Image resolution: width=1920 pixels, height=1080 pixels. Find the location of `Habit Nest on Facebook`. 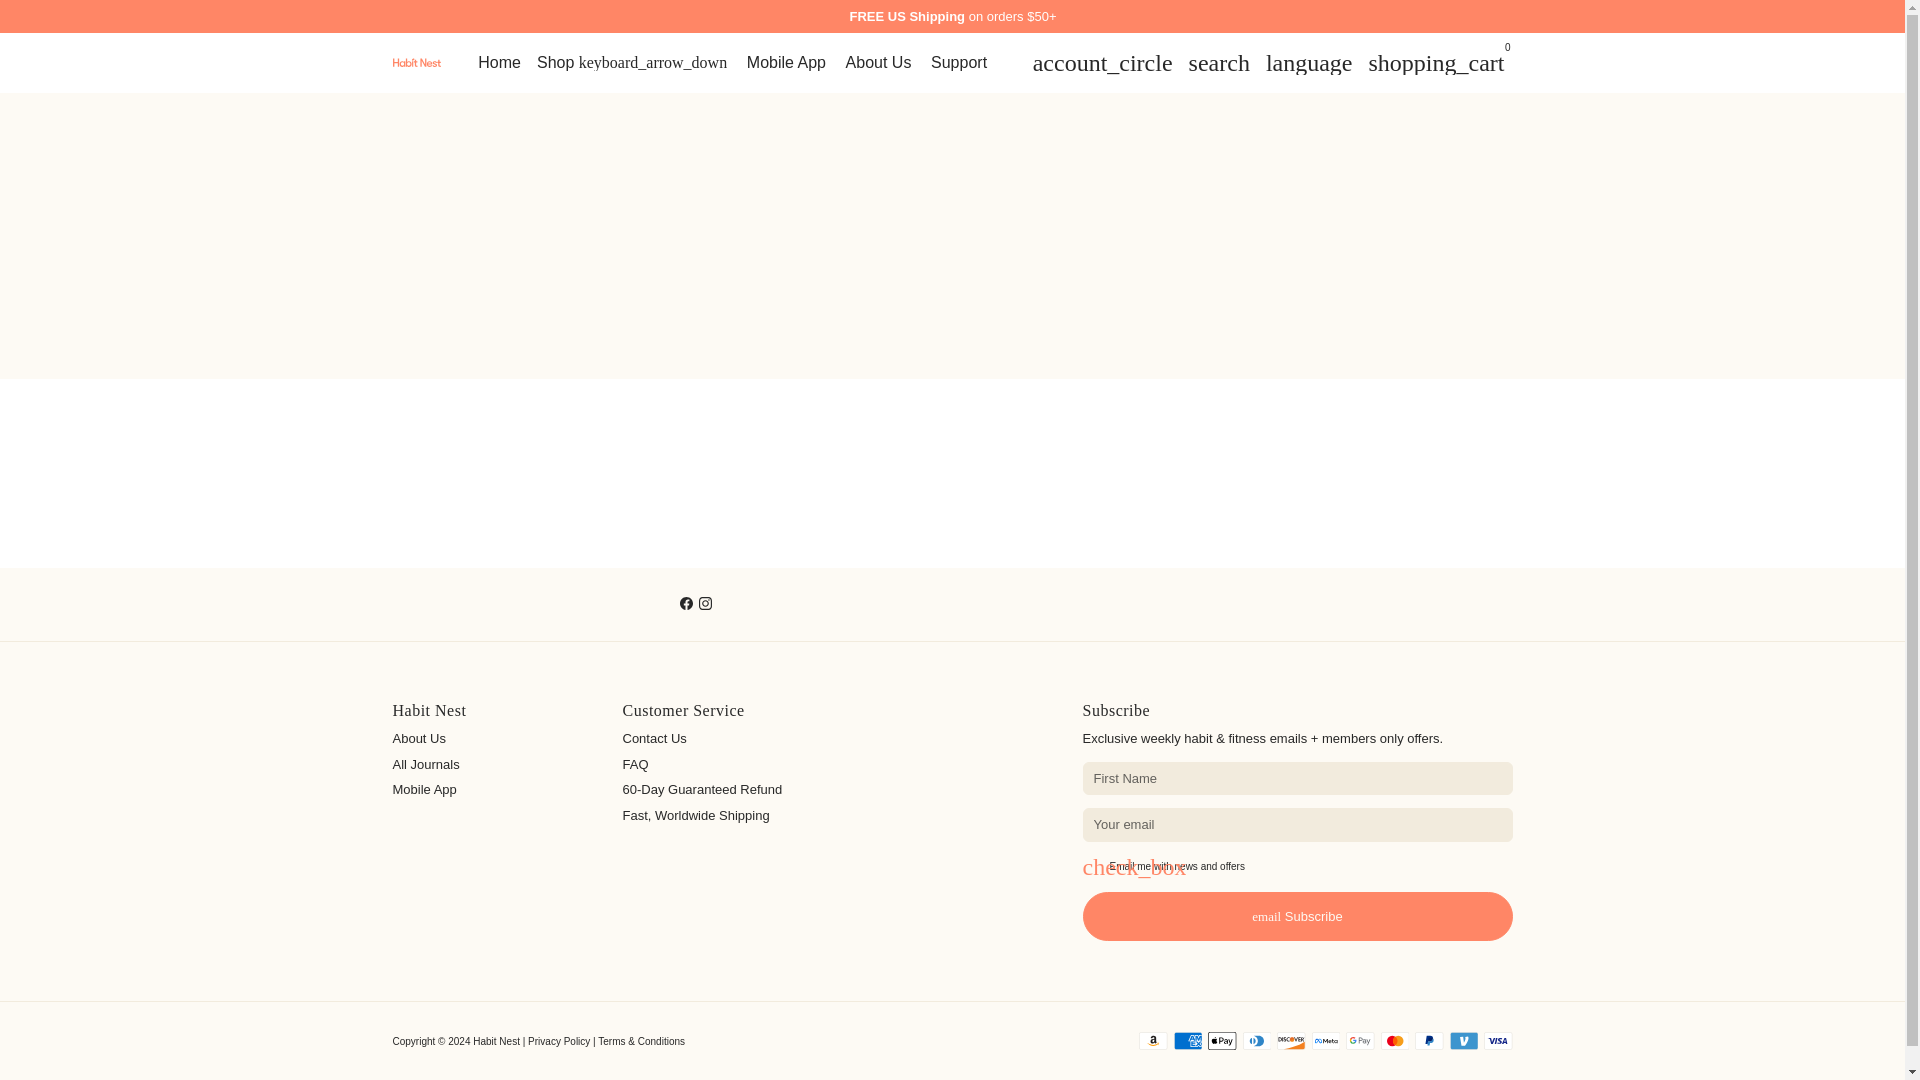

Habit Nest on Facebook is located at coordinates (686, 604).